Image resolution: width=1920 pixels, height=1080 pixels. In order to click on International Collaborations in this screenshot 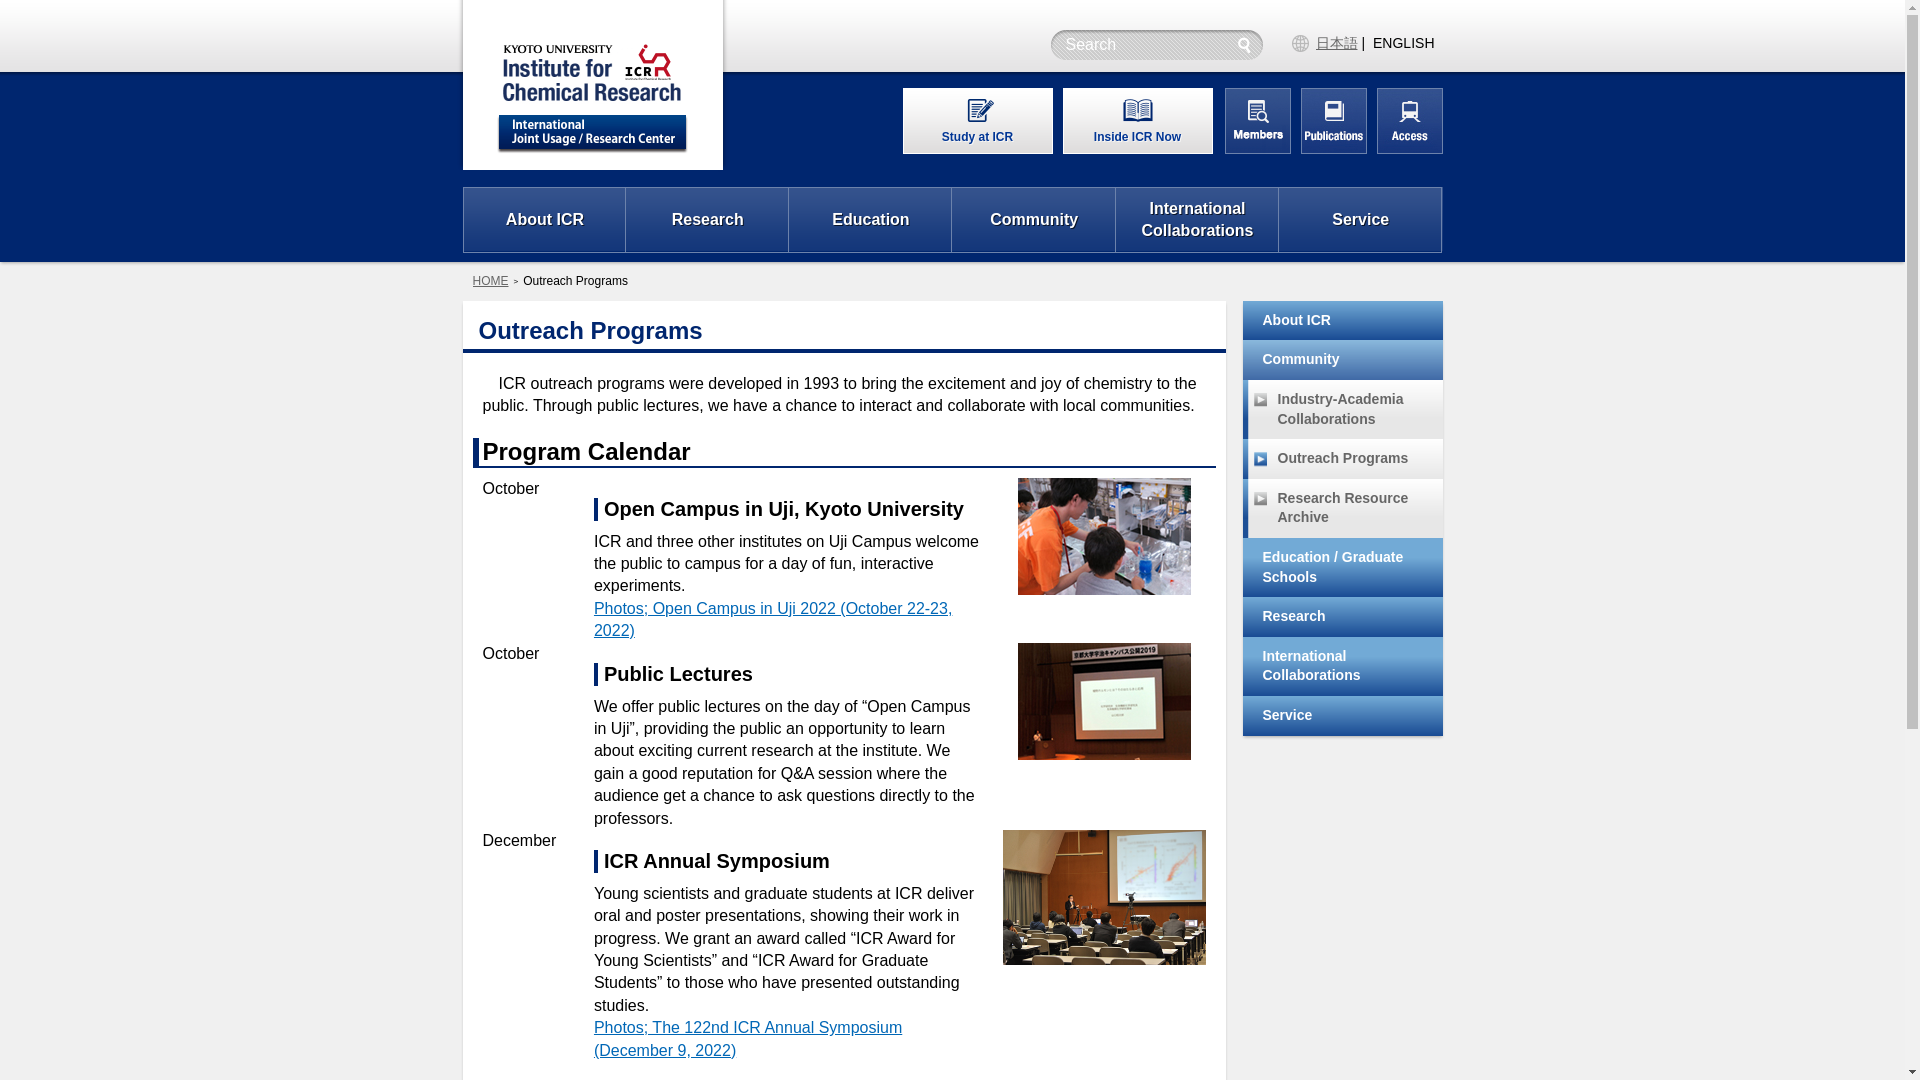, I will do `click(1198, 219)`.